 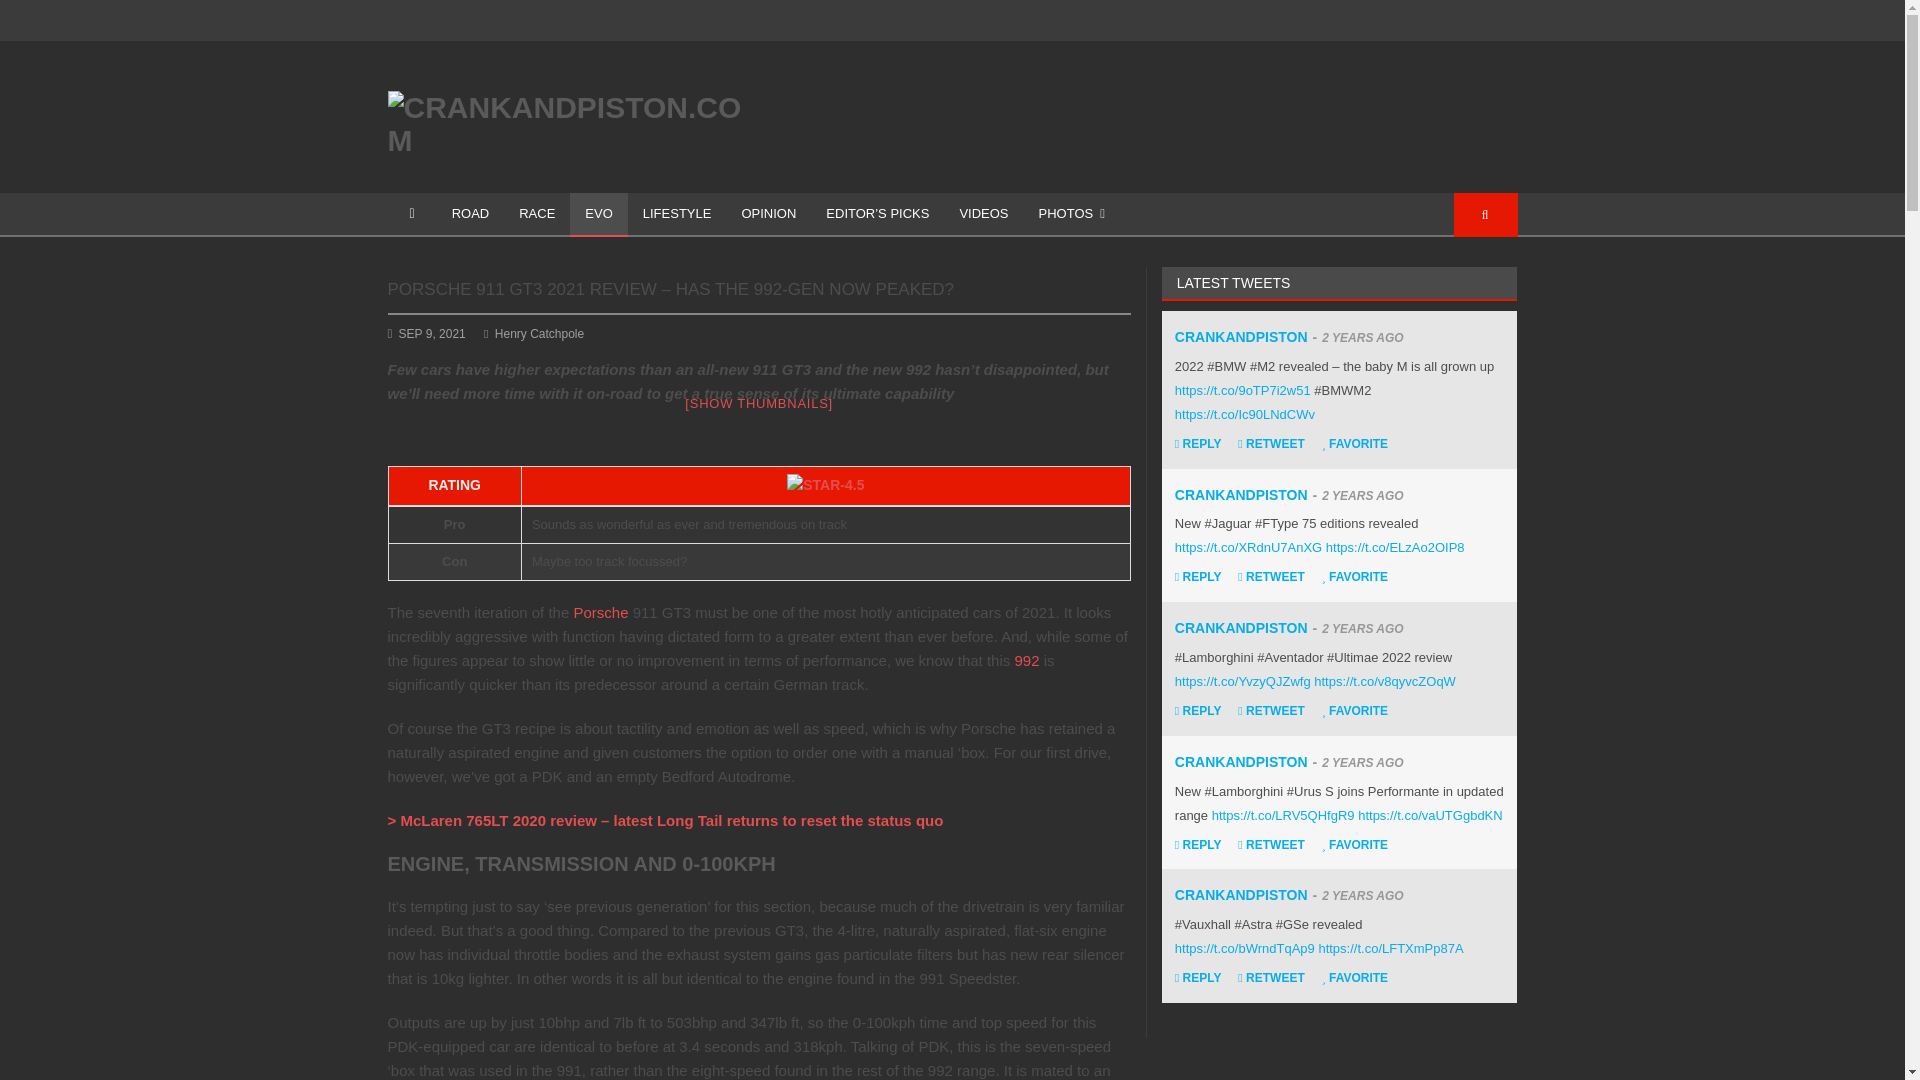 I want to click on RACE, so click(x=536, y=214).